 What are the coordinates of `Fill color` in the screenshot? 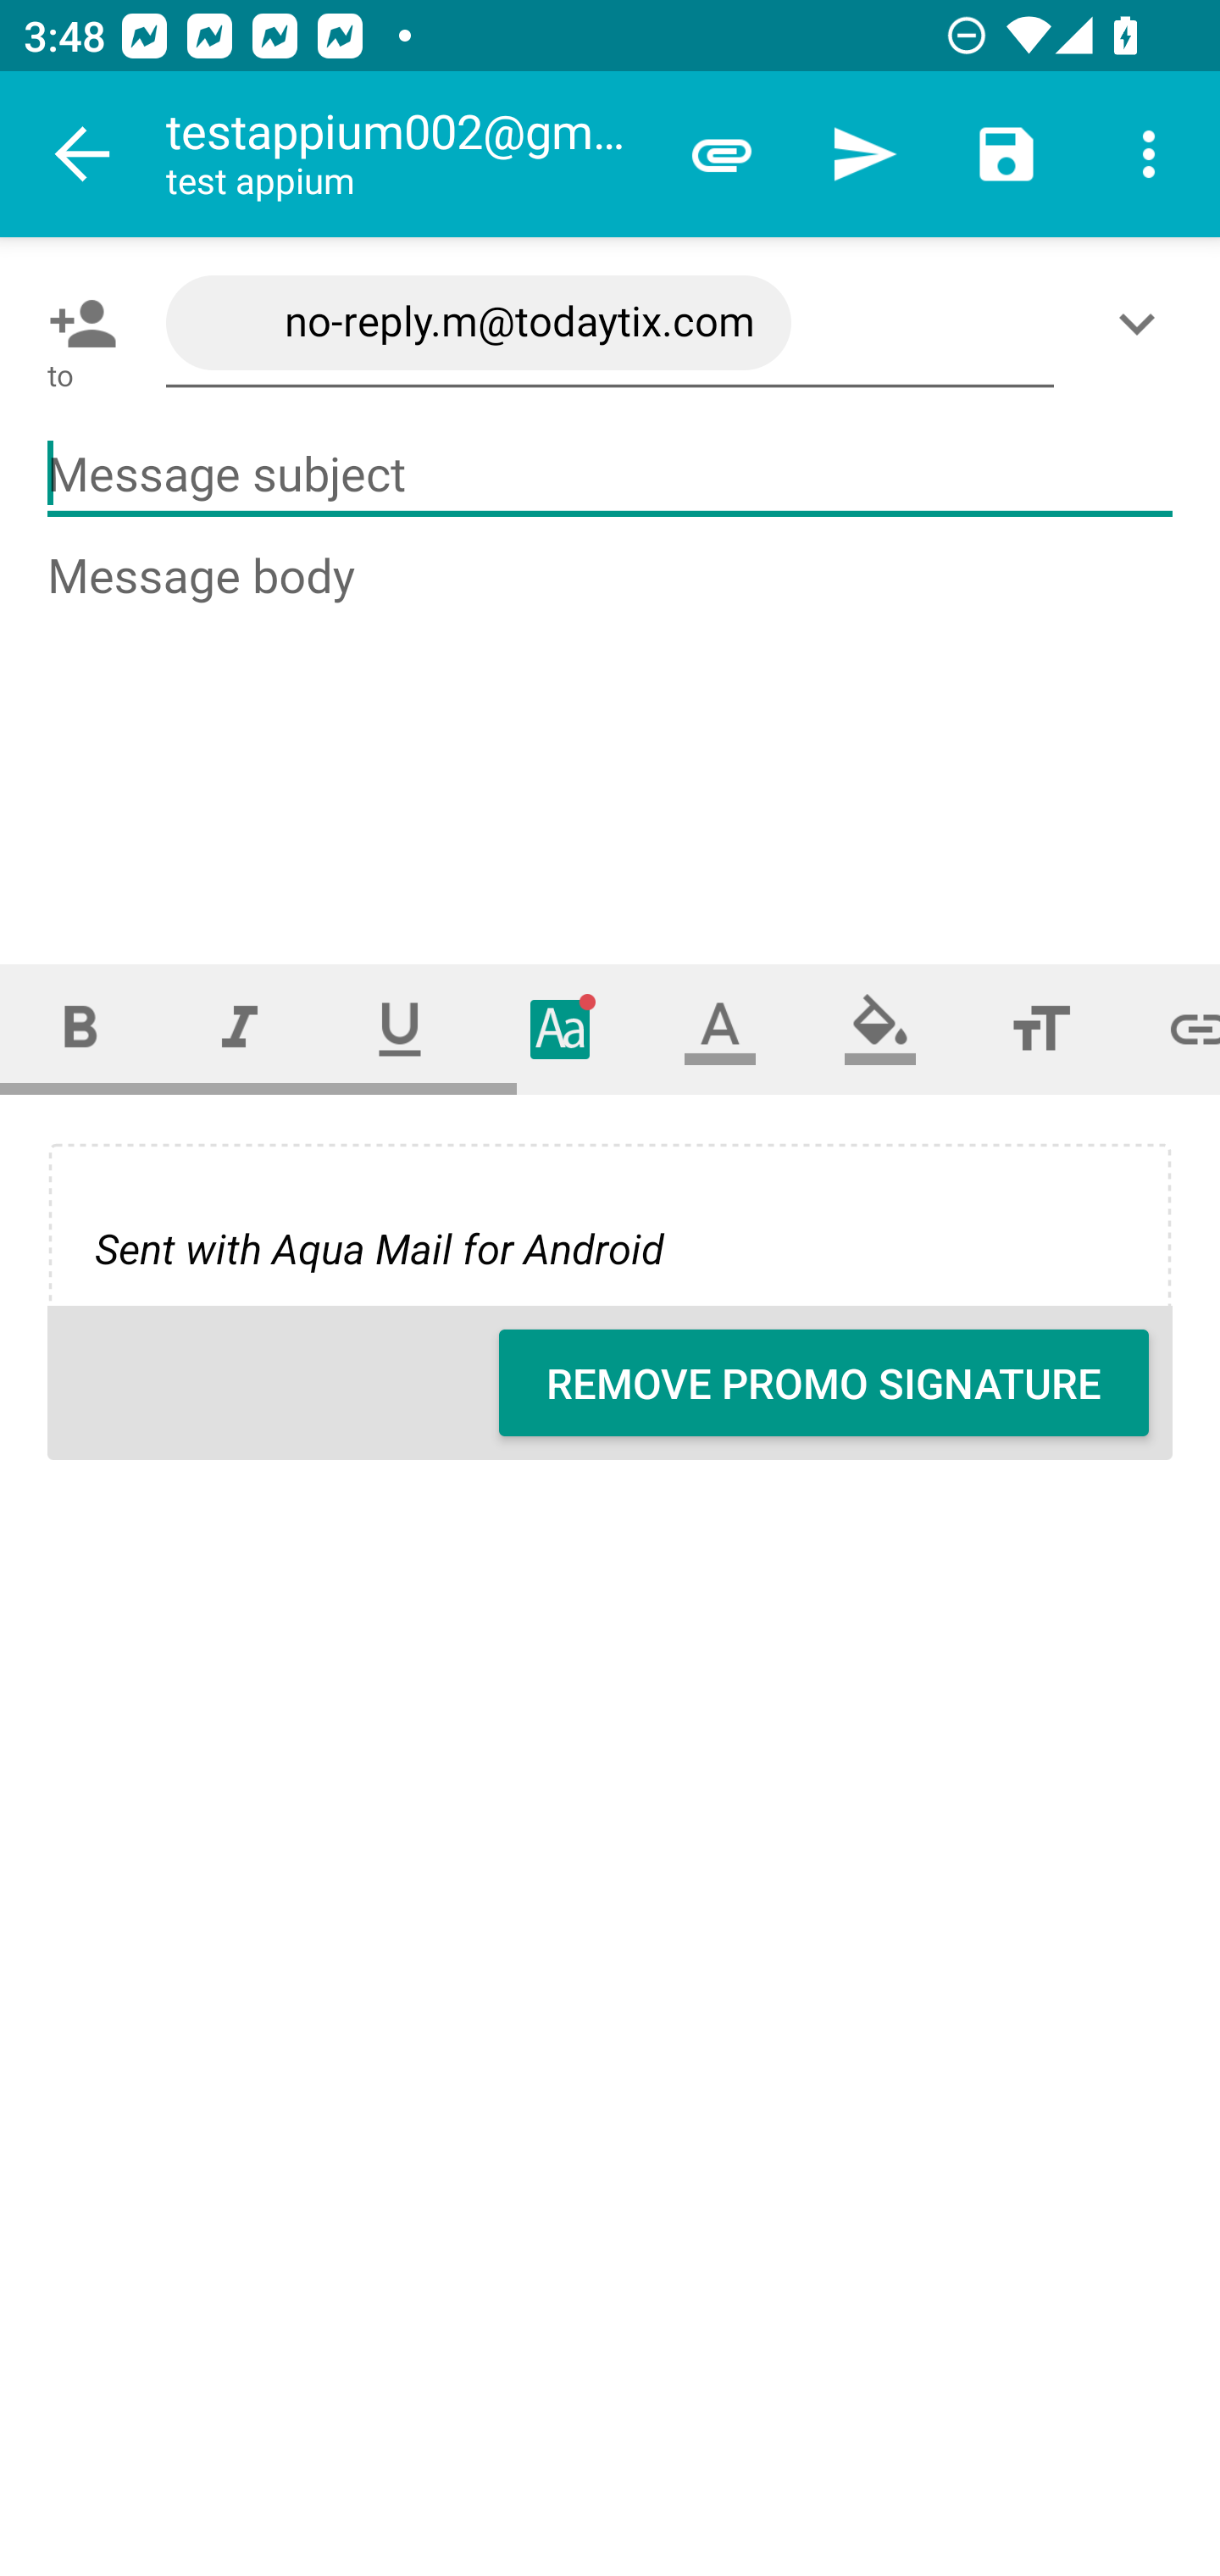 It's located at (880, 1029).